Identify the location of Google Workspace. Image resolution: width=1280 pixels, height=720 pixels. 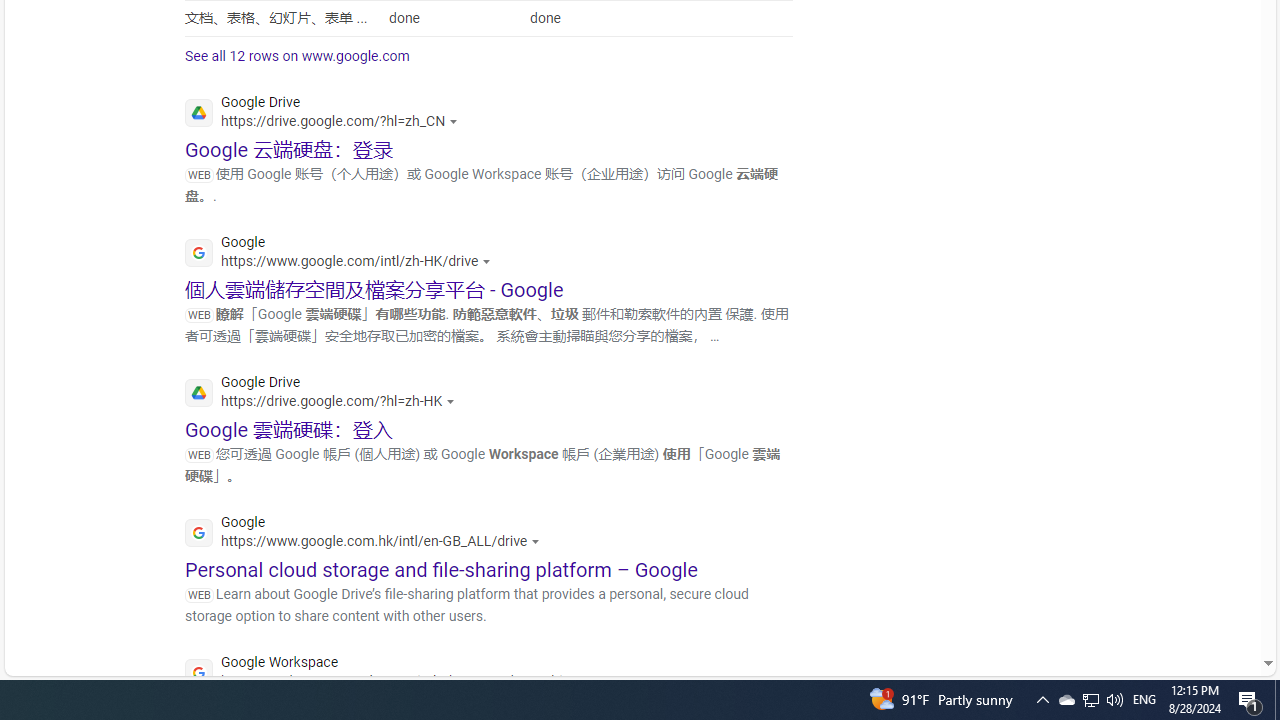
(392, 674).